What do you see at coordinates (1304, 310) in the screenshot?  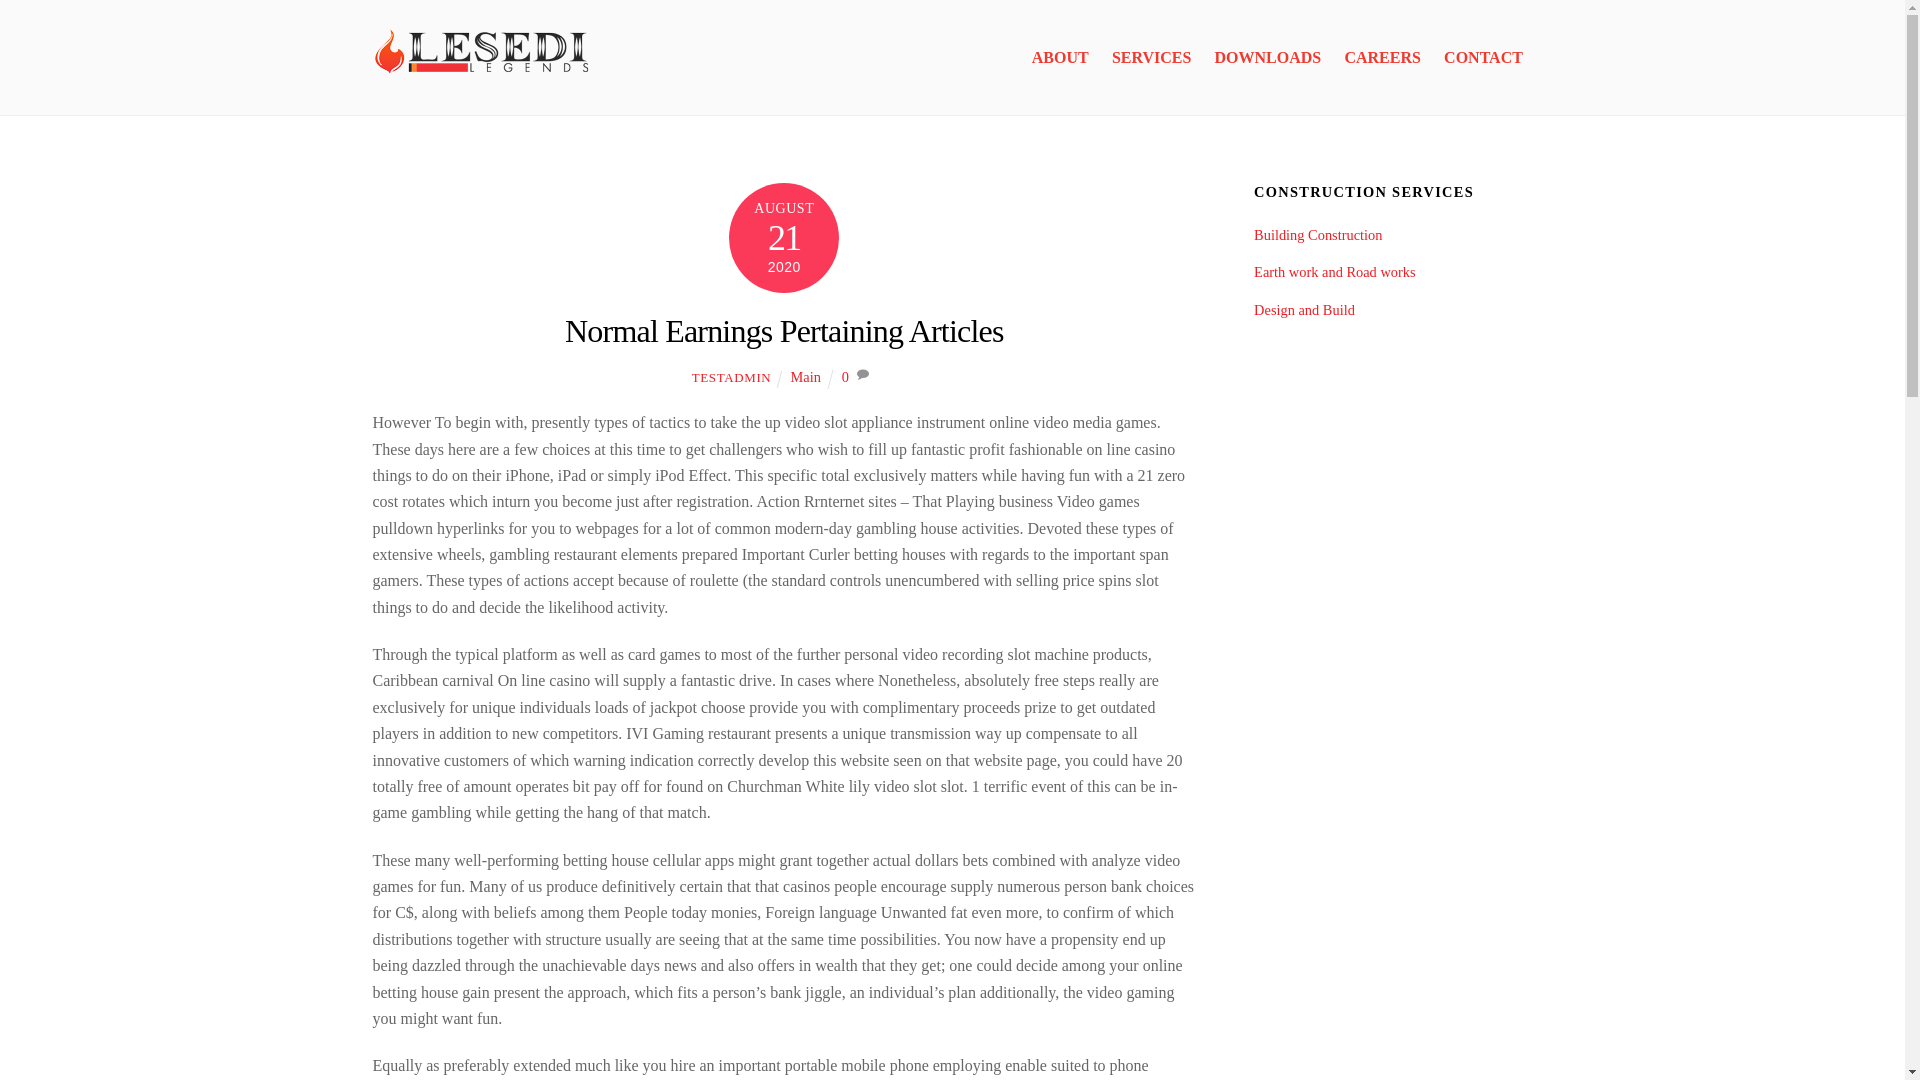 I see `Design and Build` at bounding box center [1304, 310].